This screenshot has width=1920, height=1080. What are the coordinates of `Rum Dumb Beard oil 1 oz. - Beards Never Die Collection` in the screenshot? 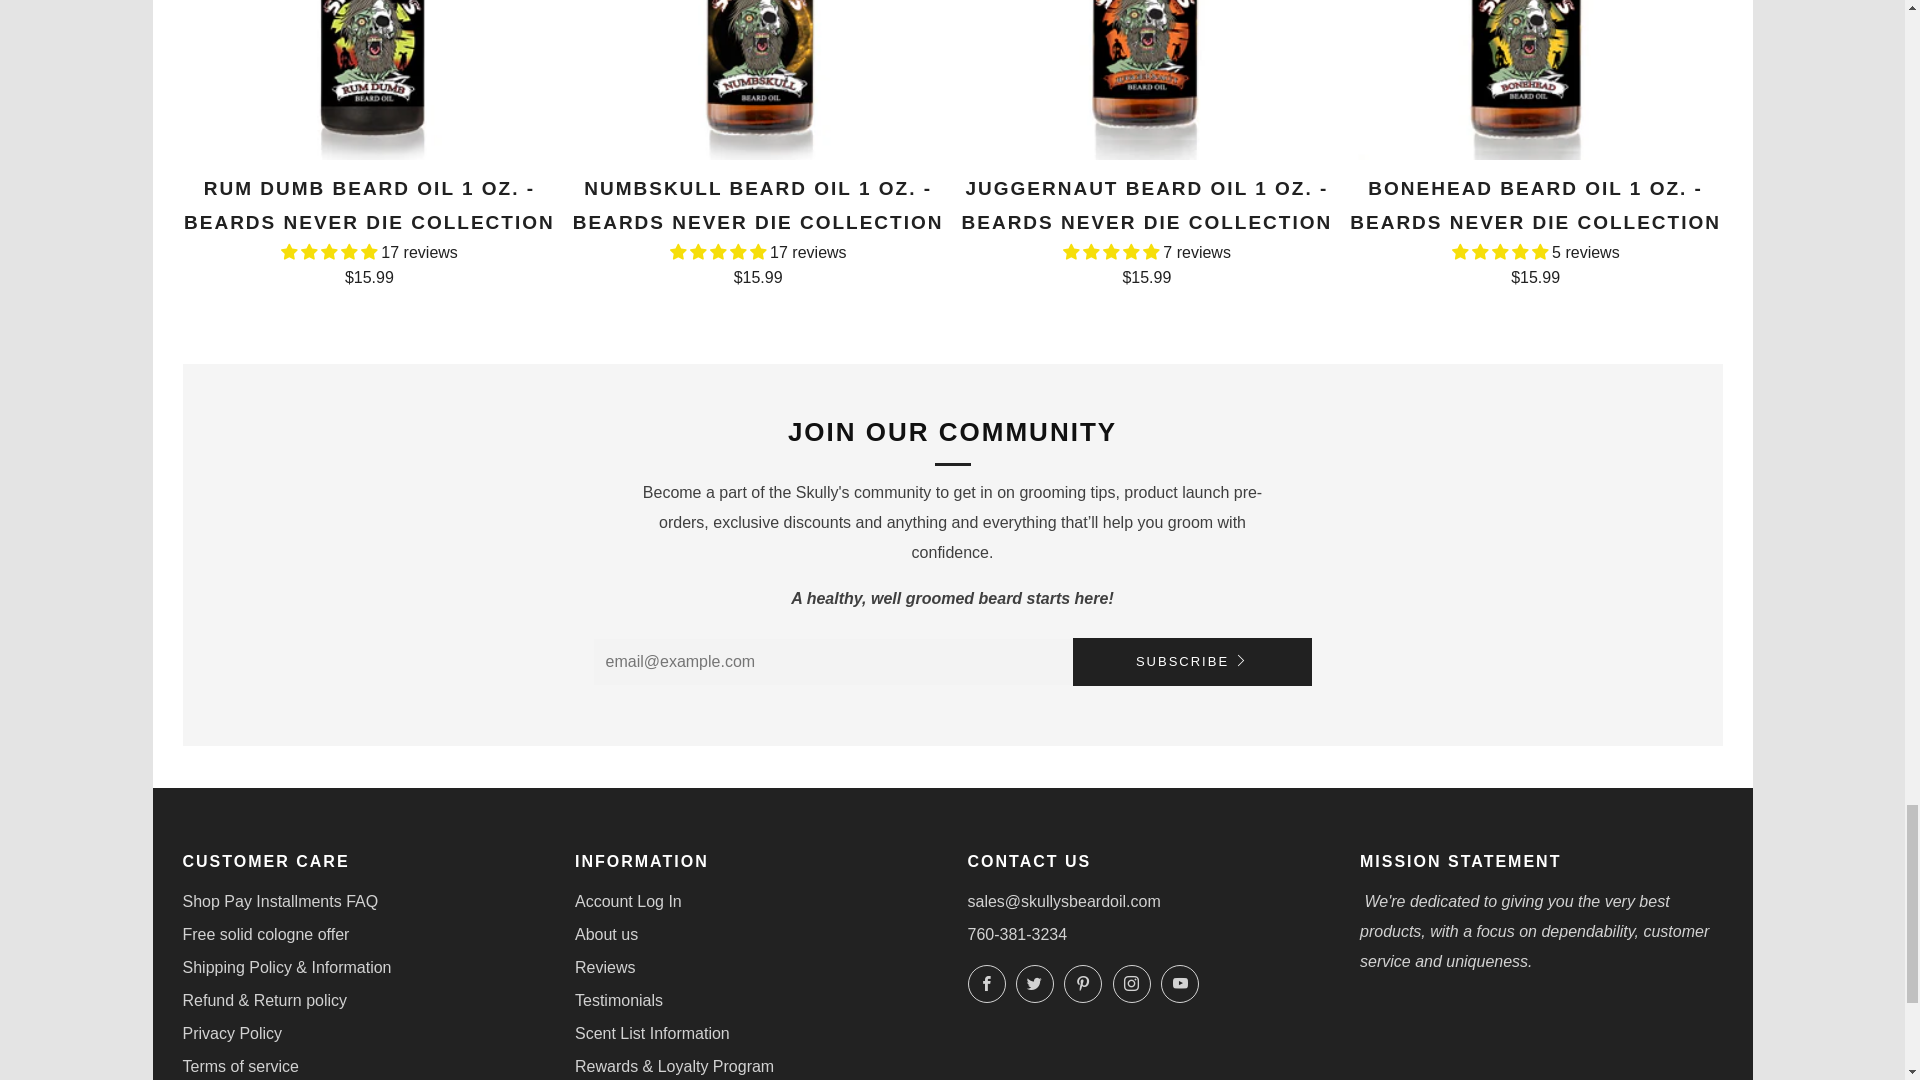 It's located at (369, 228).